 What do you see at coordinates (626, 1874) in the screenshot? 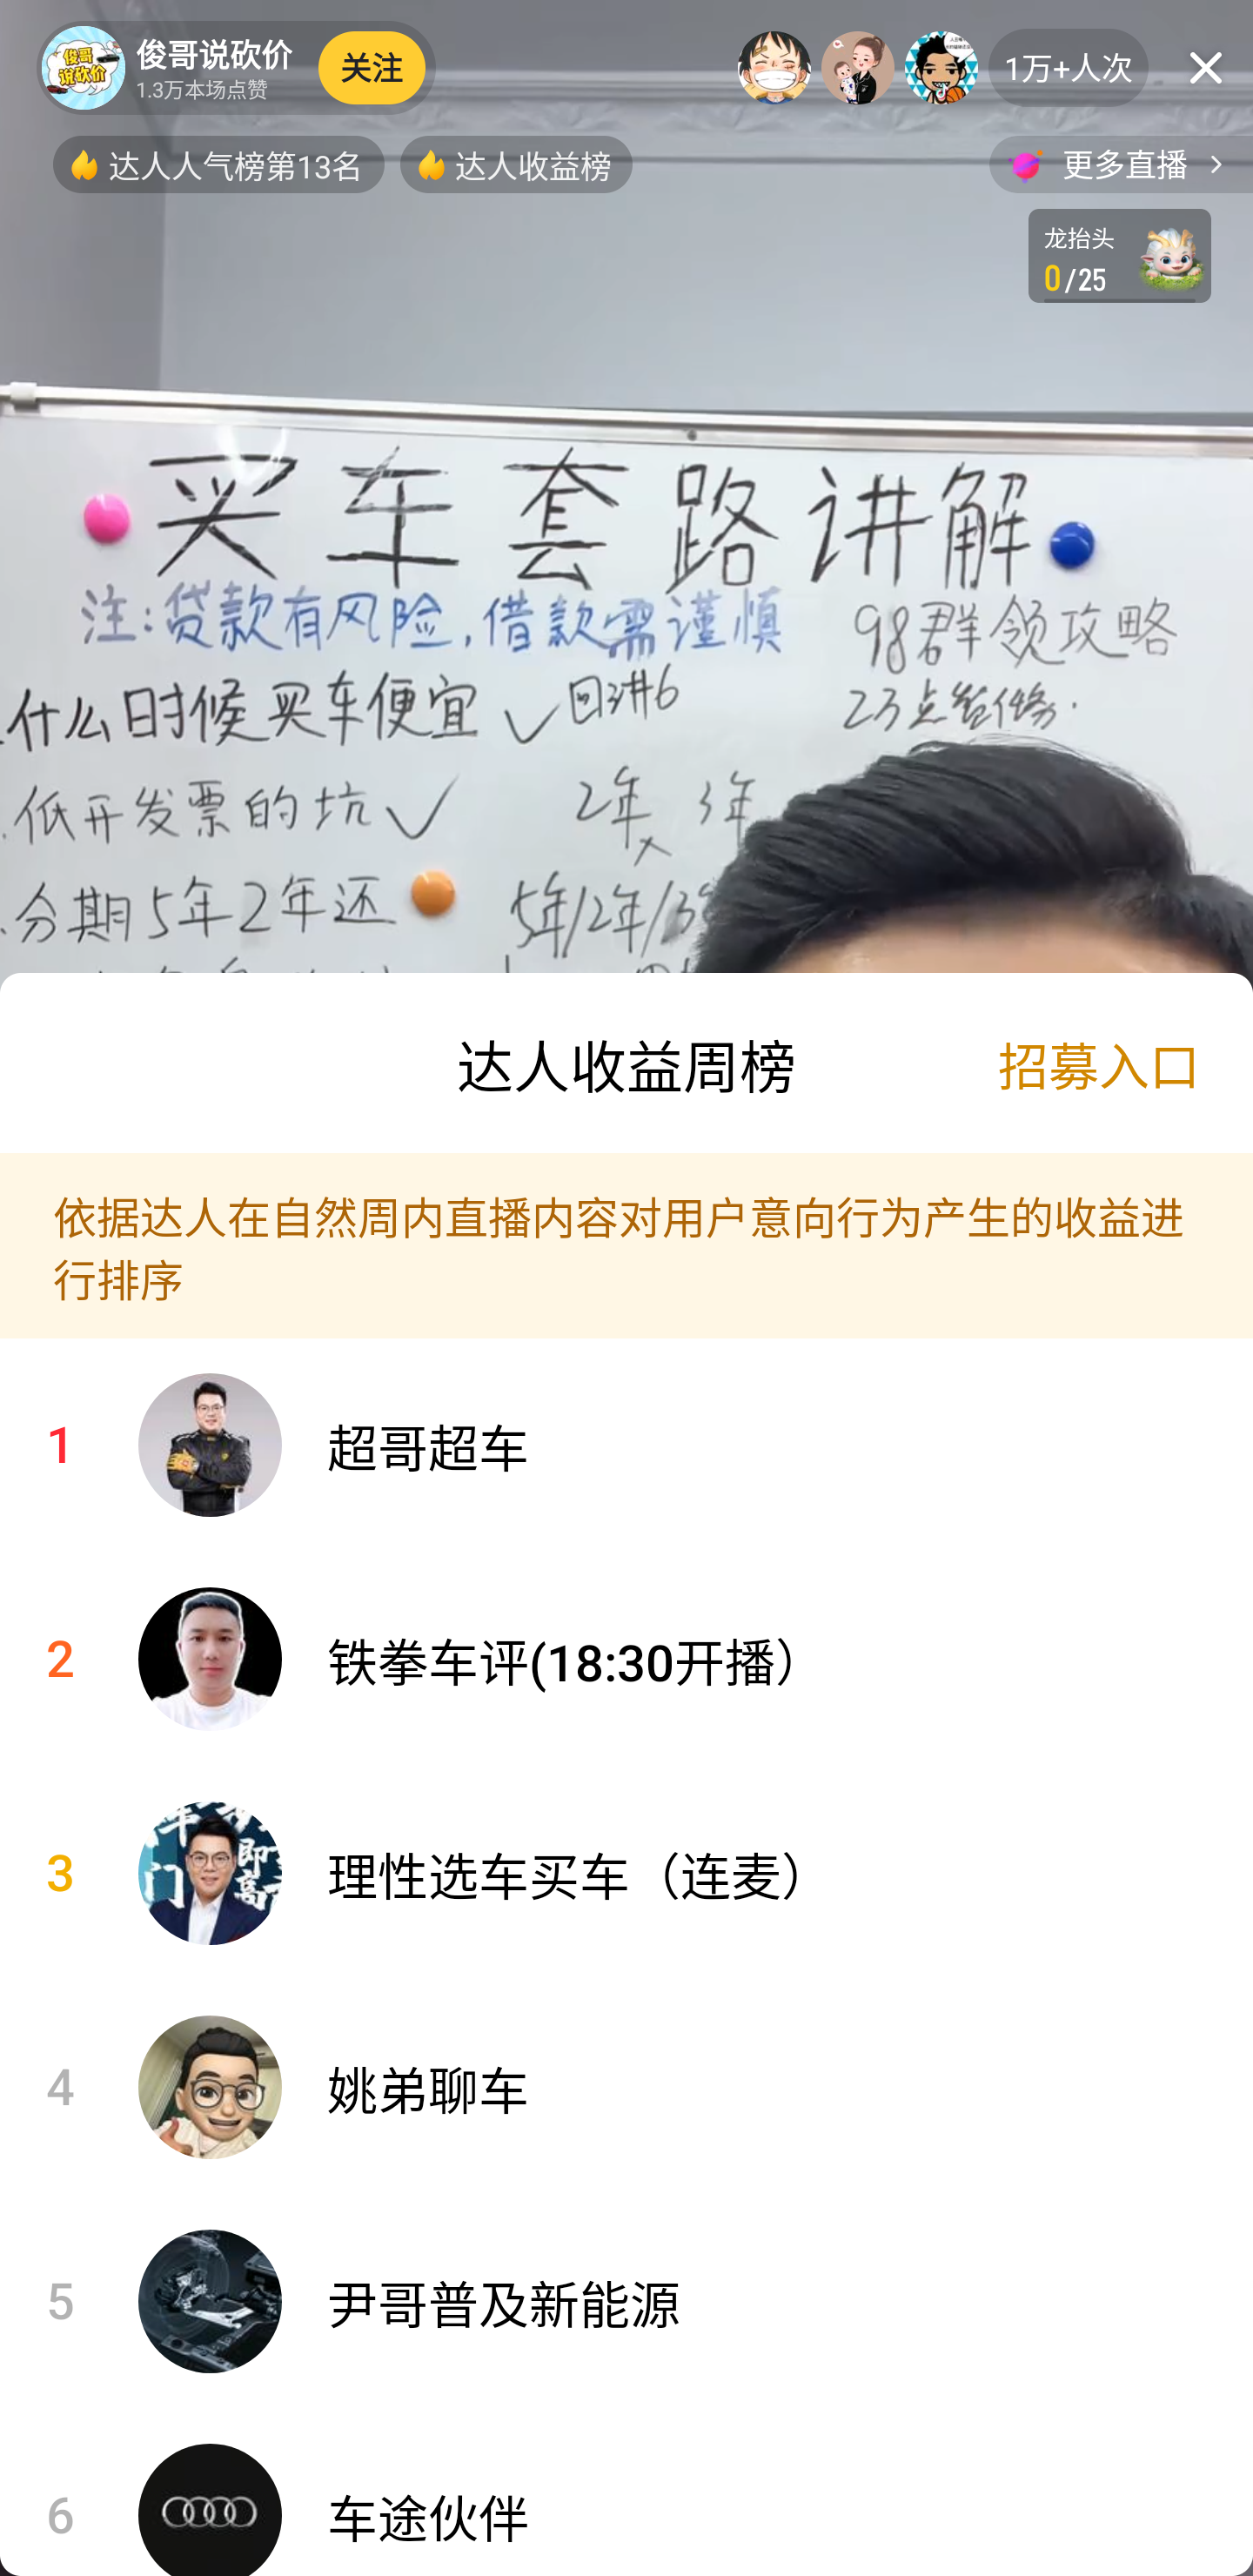
I see `3 理性选车买车（连麦）` at bounding box center [626, 1874].